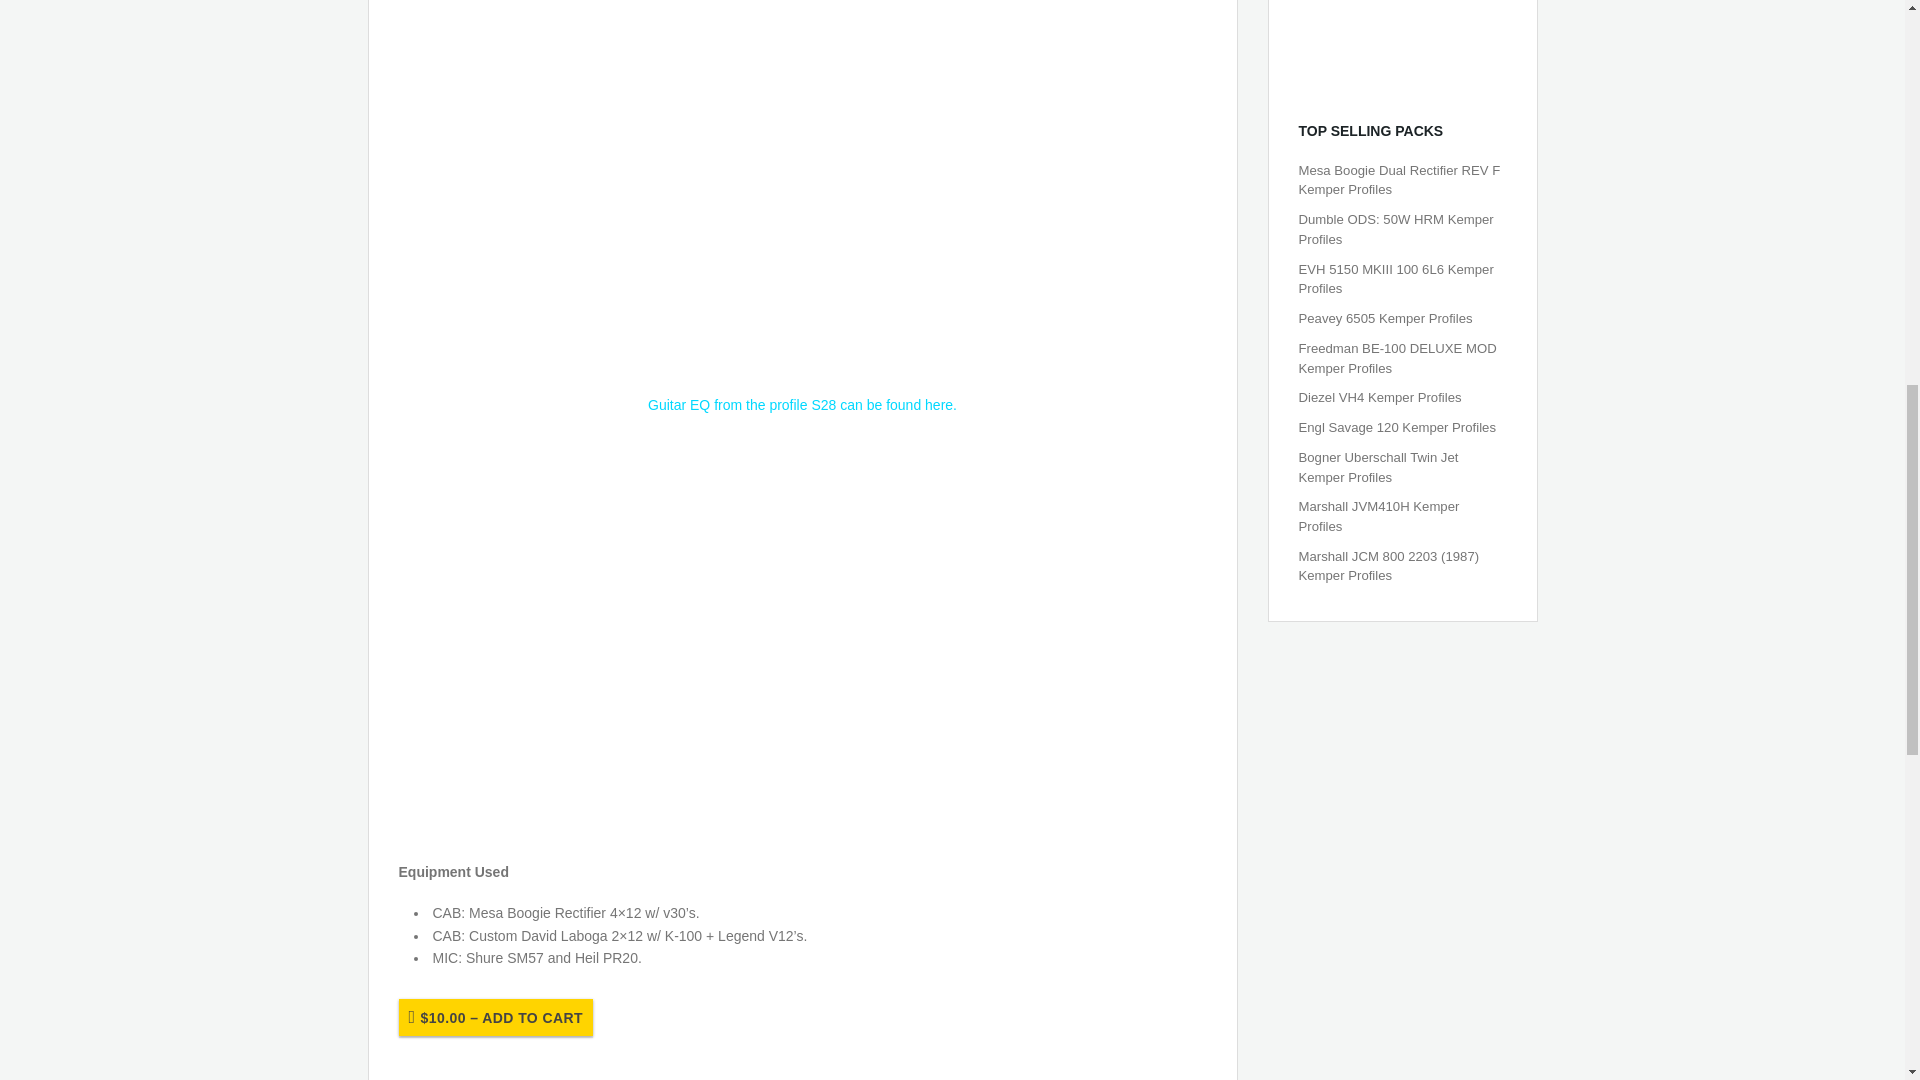 This screenshot has height=1080, width=1920. What do you see at coordinates (1384, 318) in the screenshot?
I see `Peavey 6505 Kemper Profiles` at bounding box center [1384, 318].